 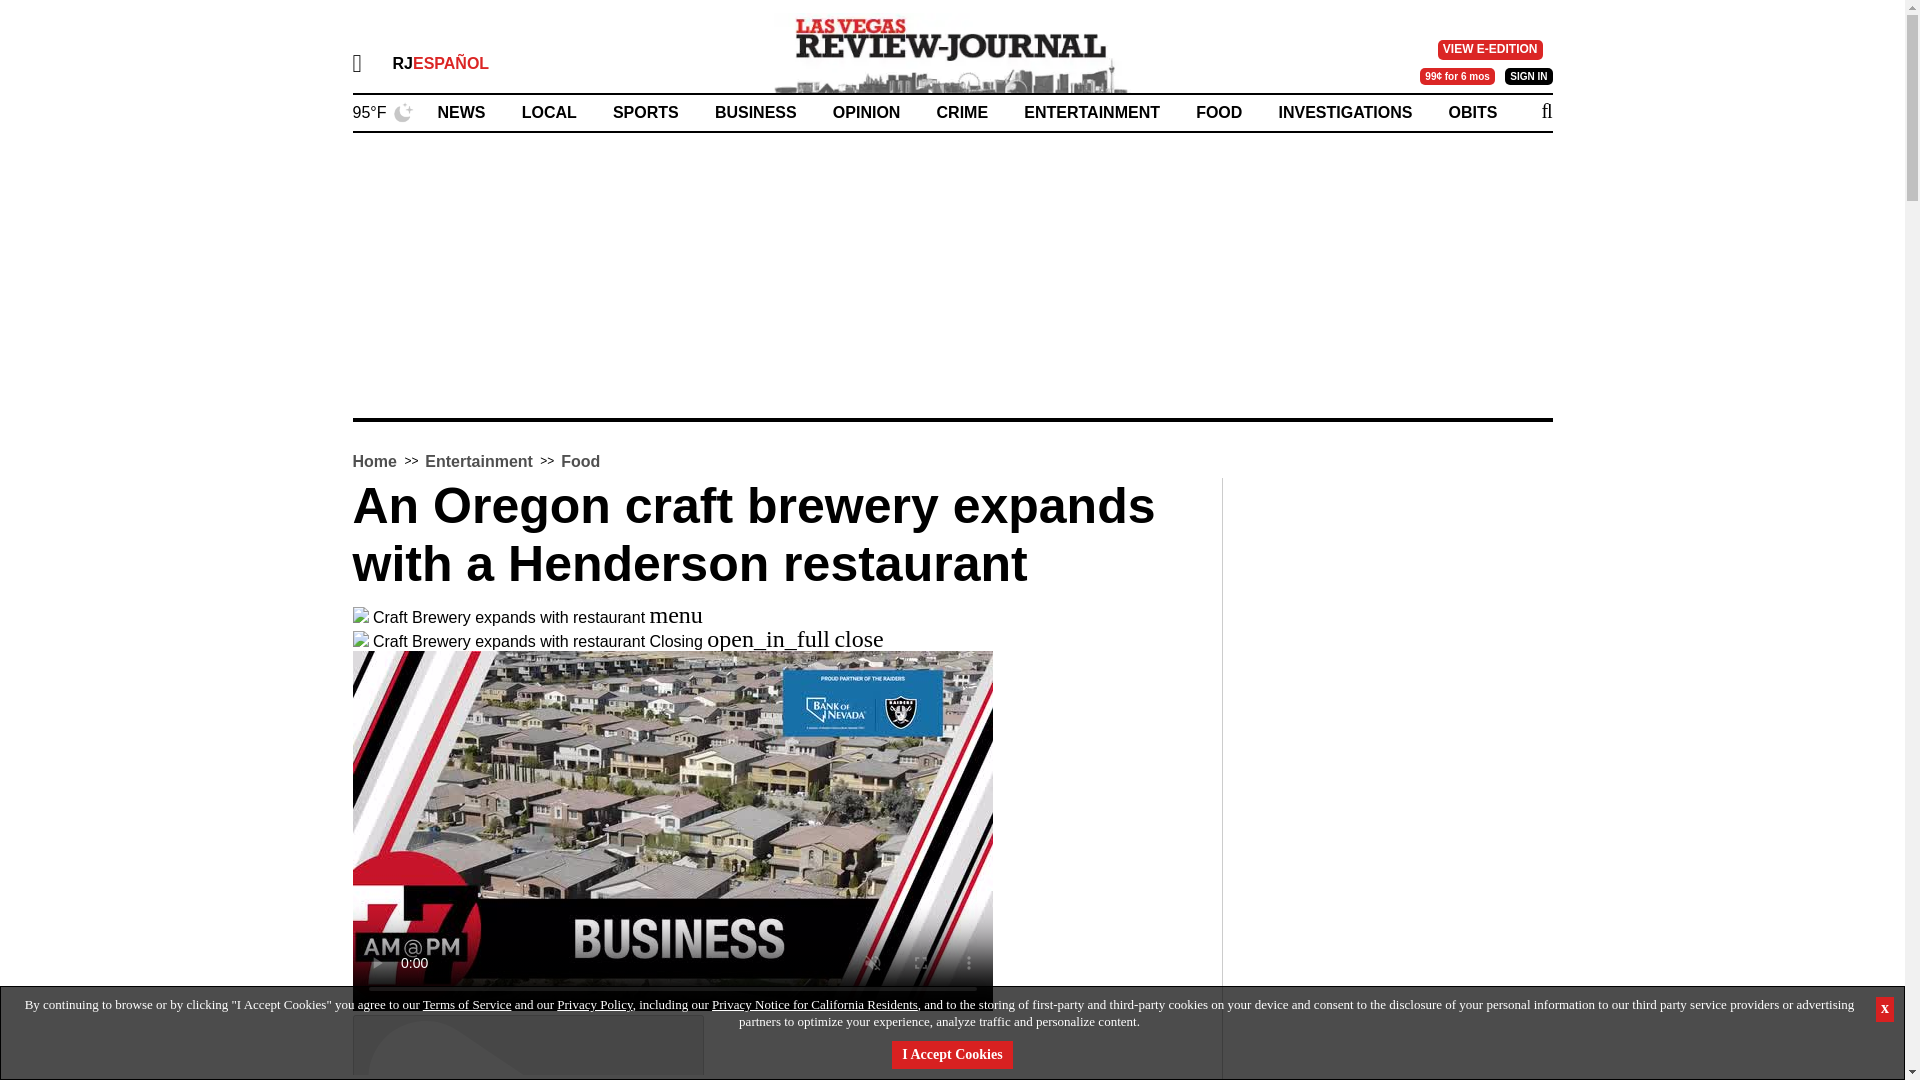 What do you see at coordinates (962, 112) in the screenshot?
I see `CRIME` at bounding box center [962, 112].